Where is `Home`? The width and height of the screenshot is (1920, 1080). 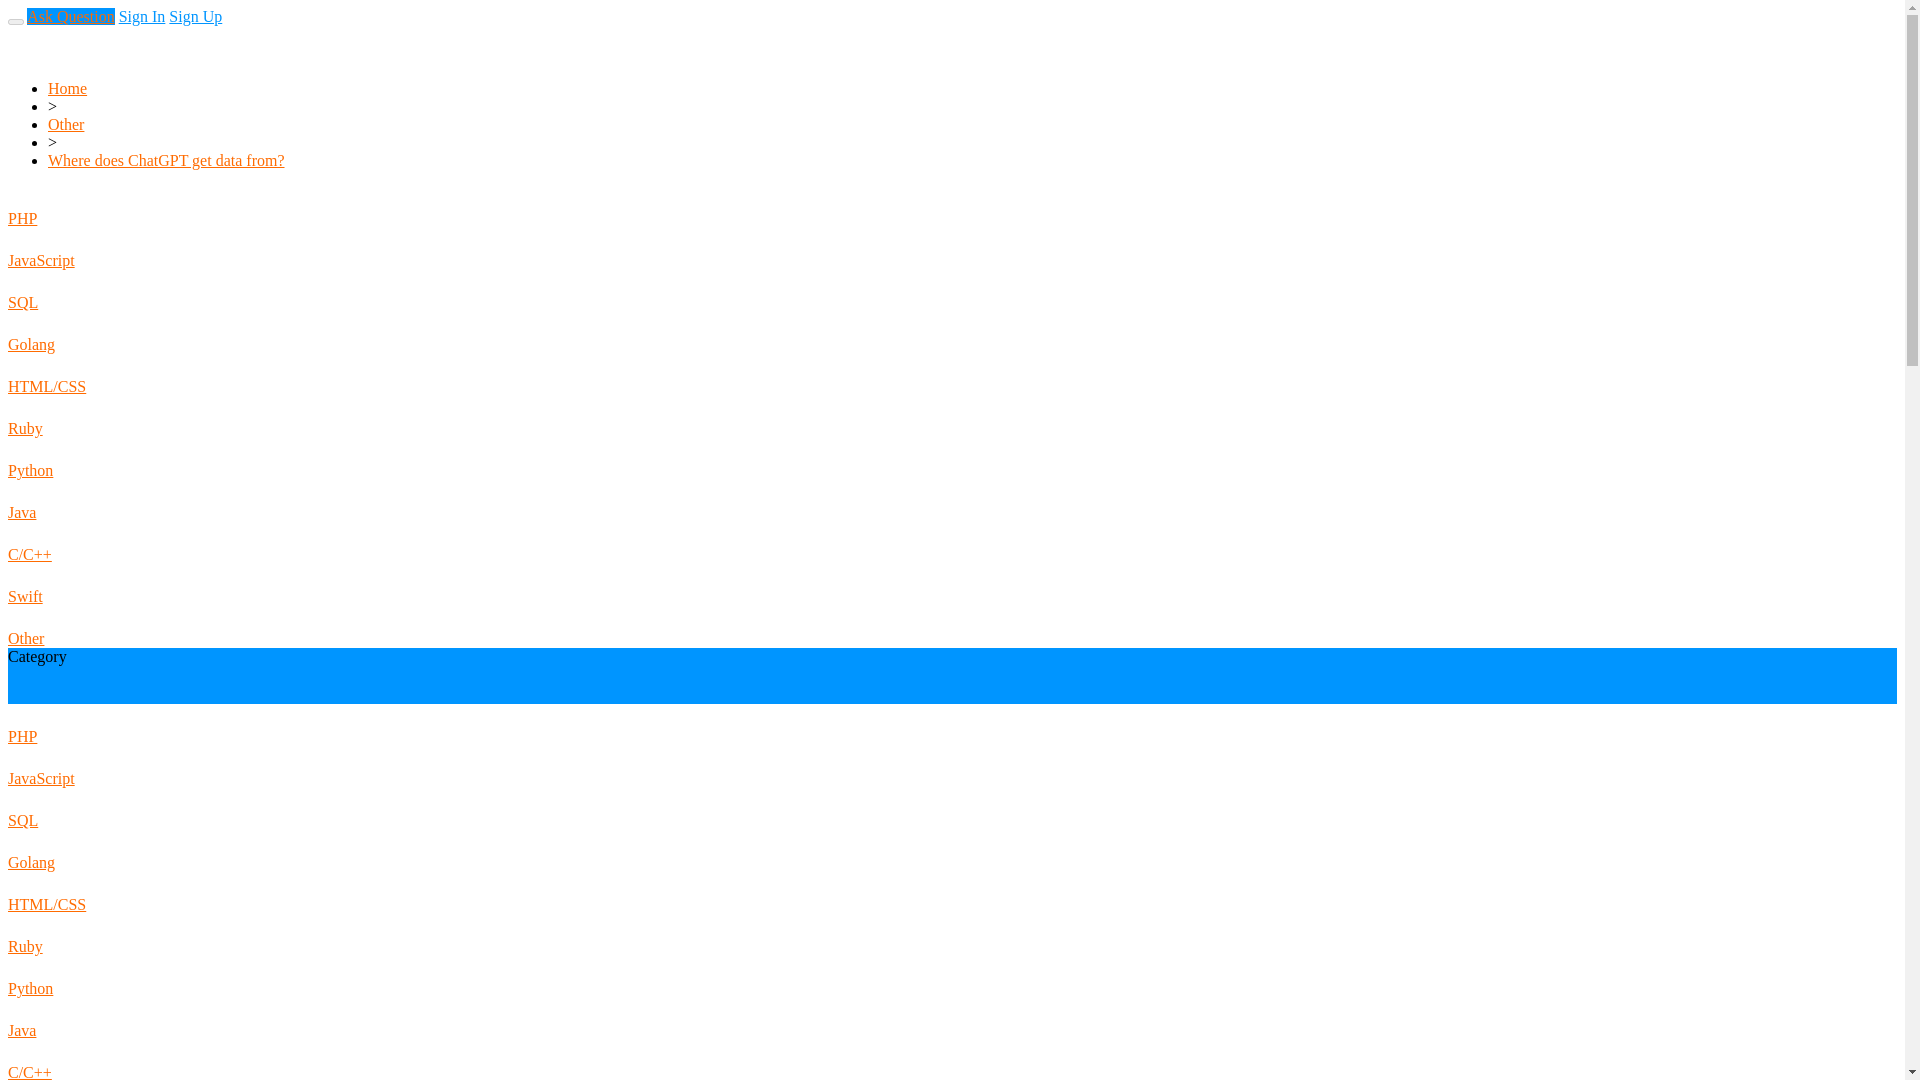 Home is located at coordinates (67, 88).